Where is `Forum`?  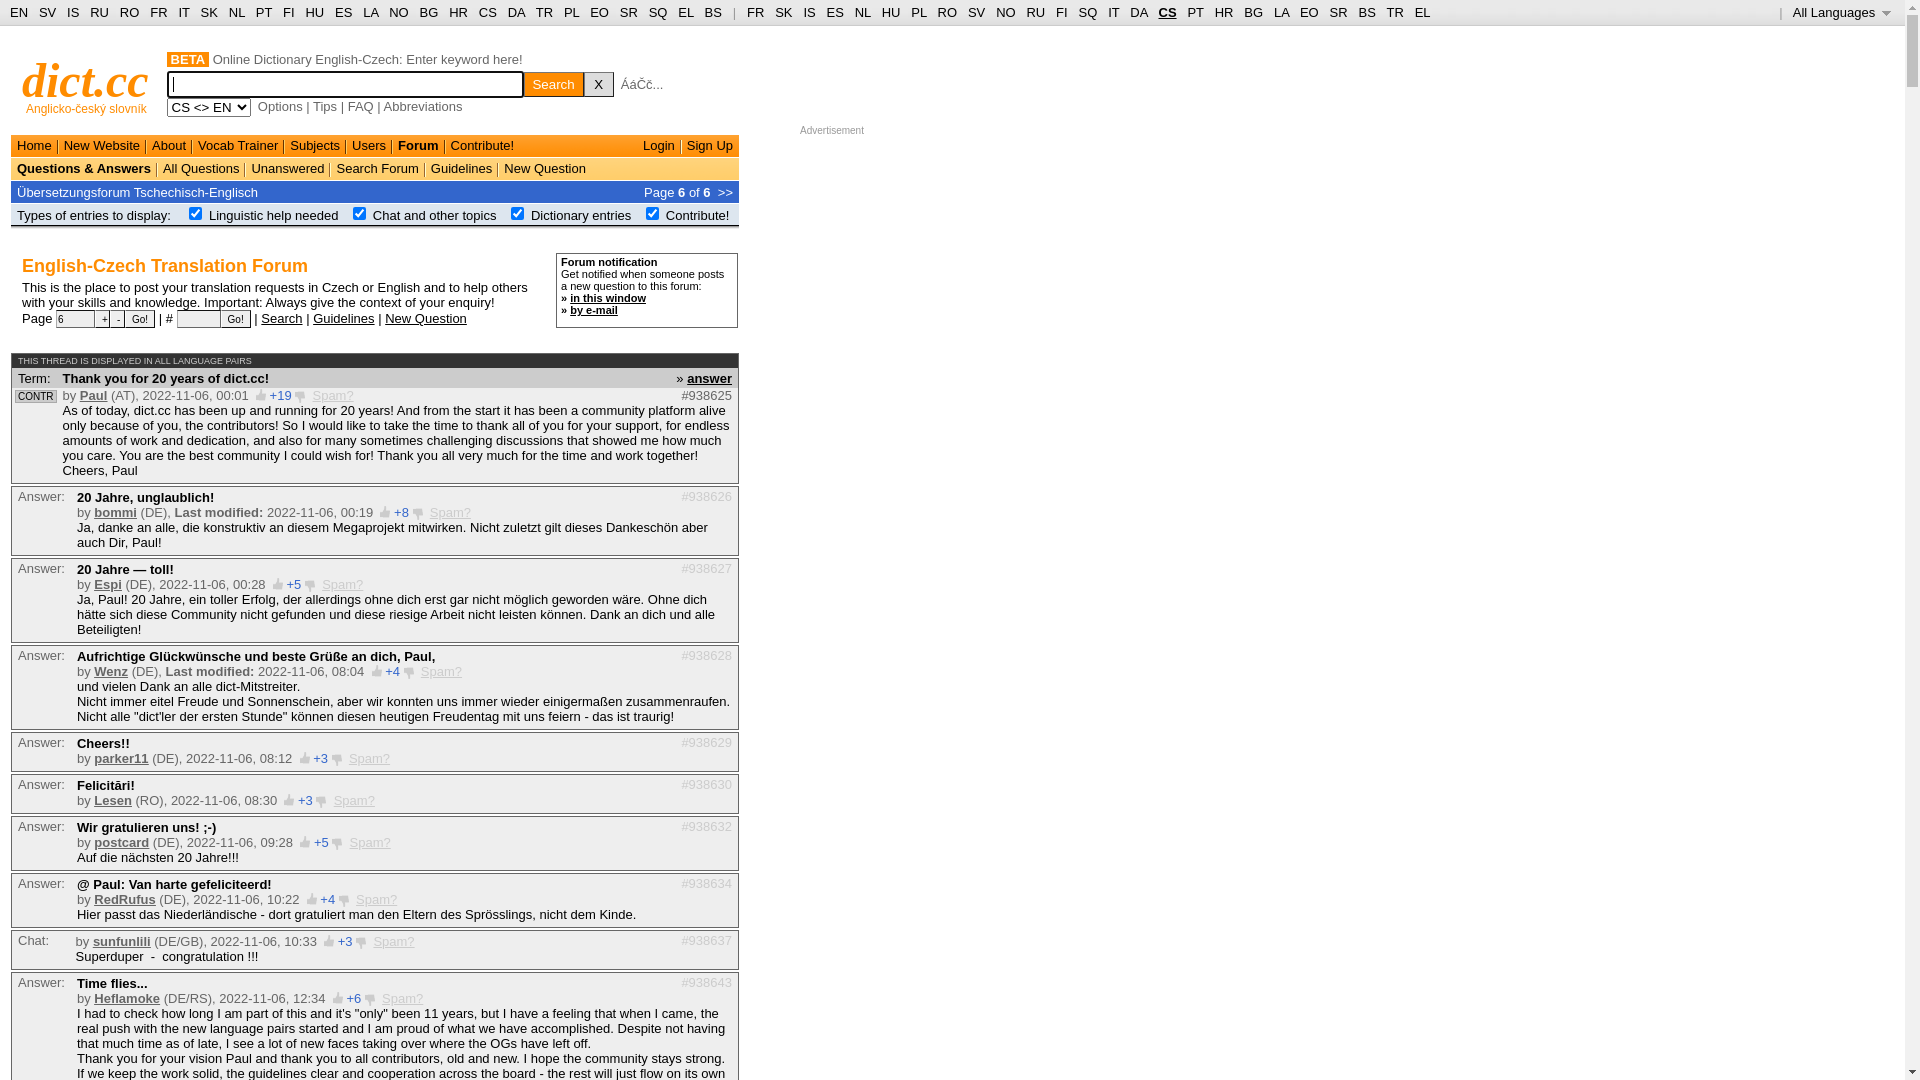
Forum is located at coordinates (418, 146).